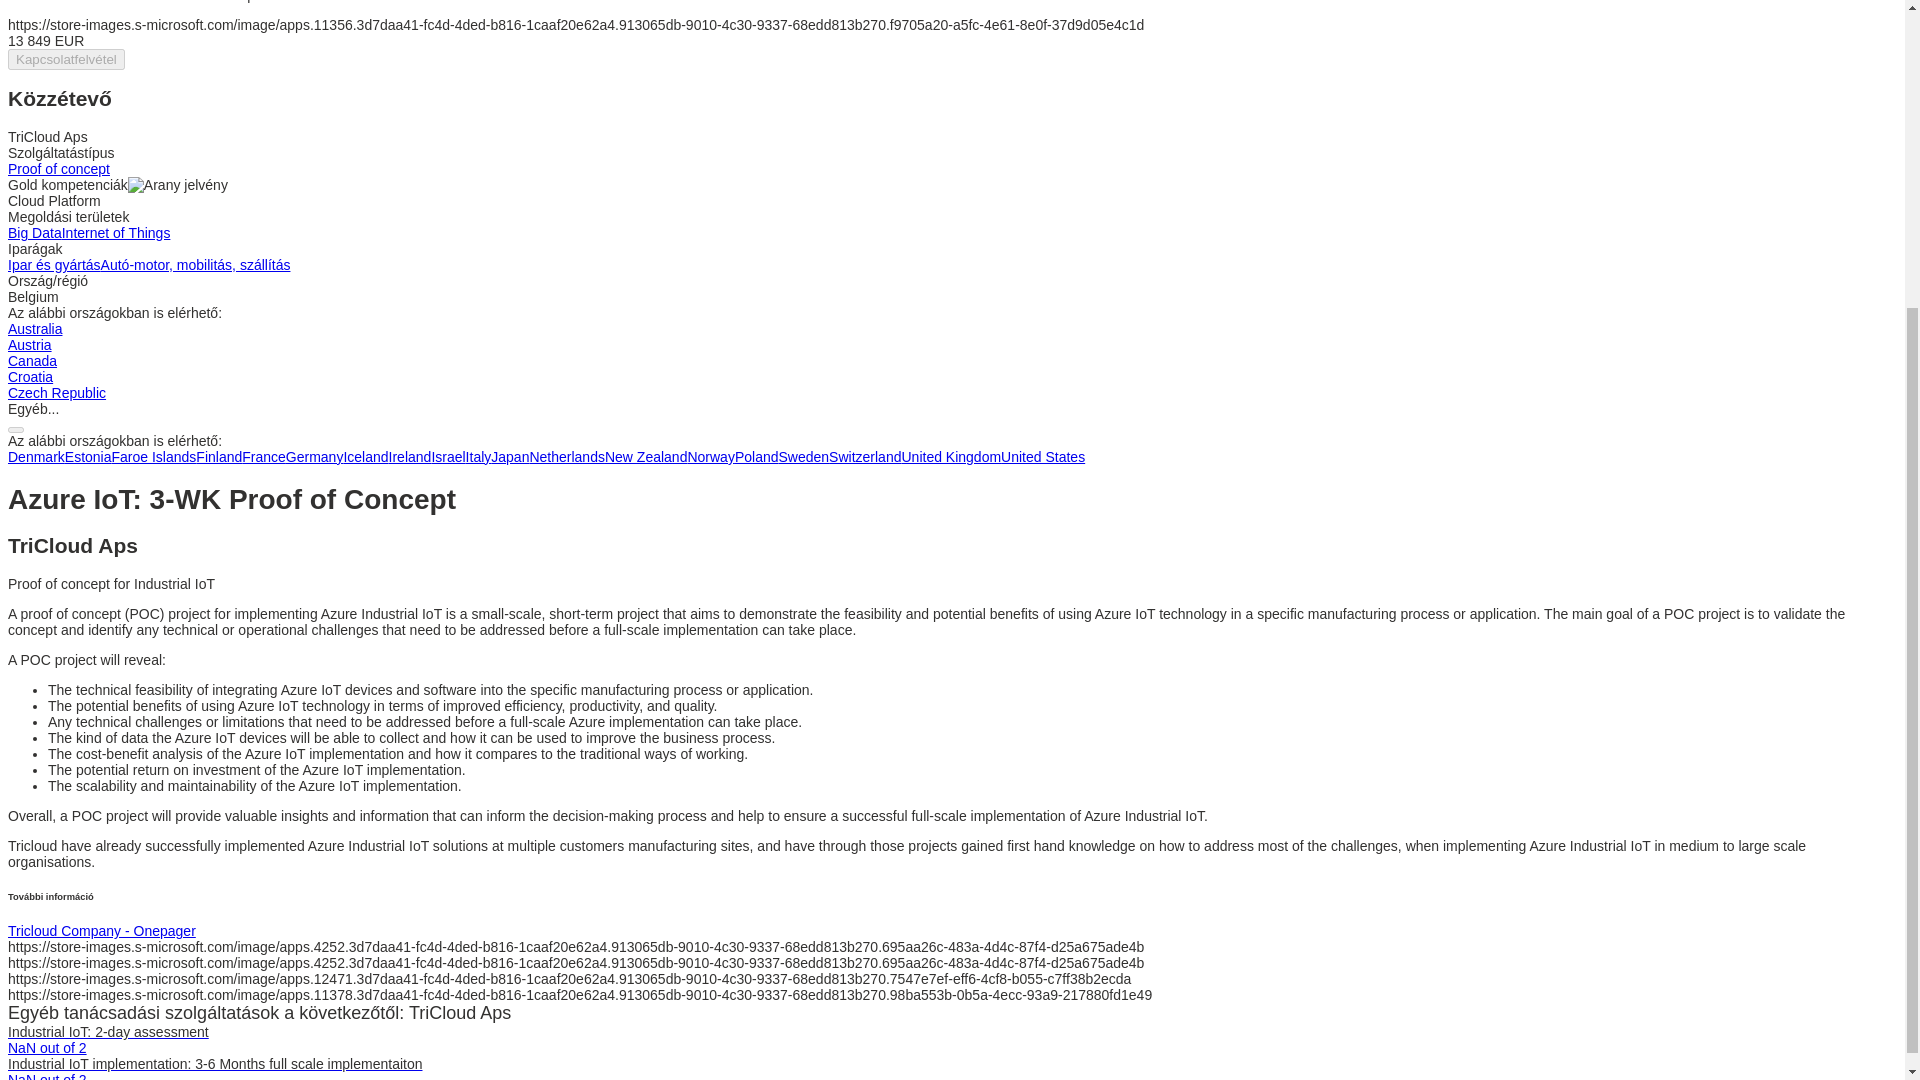  Describe the element at coordinates (34, 328) in the screenshot. I see `Australia` at that location.